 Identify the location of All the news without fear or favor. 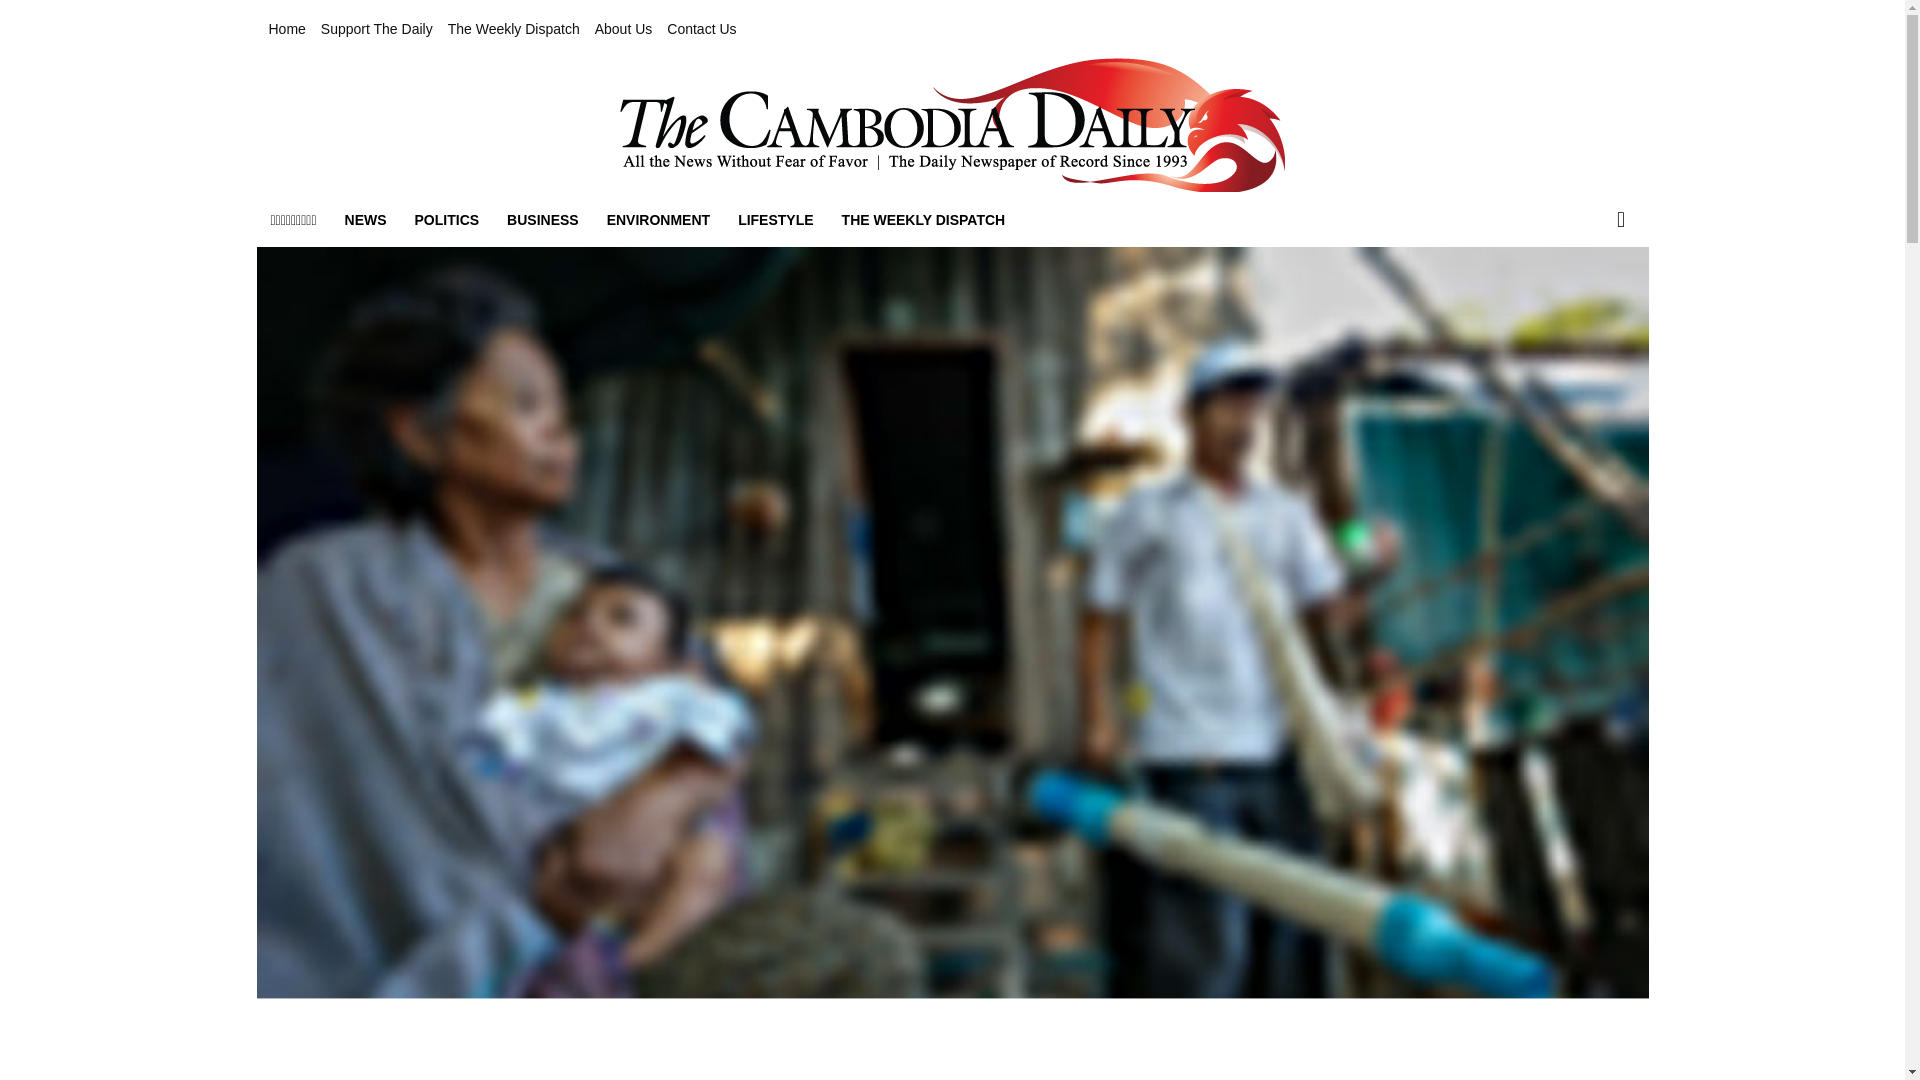
(952, 125).